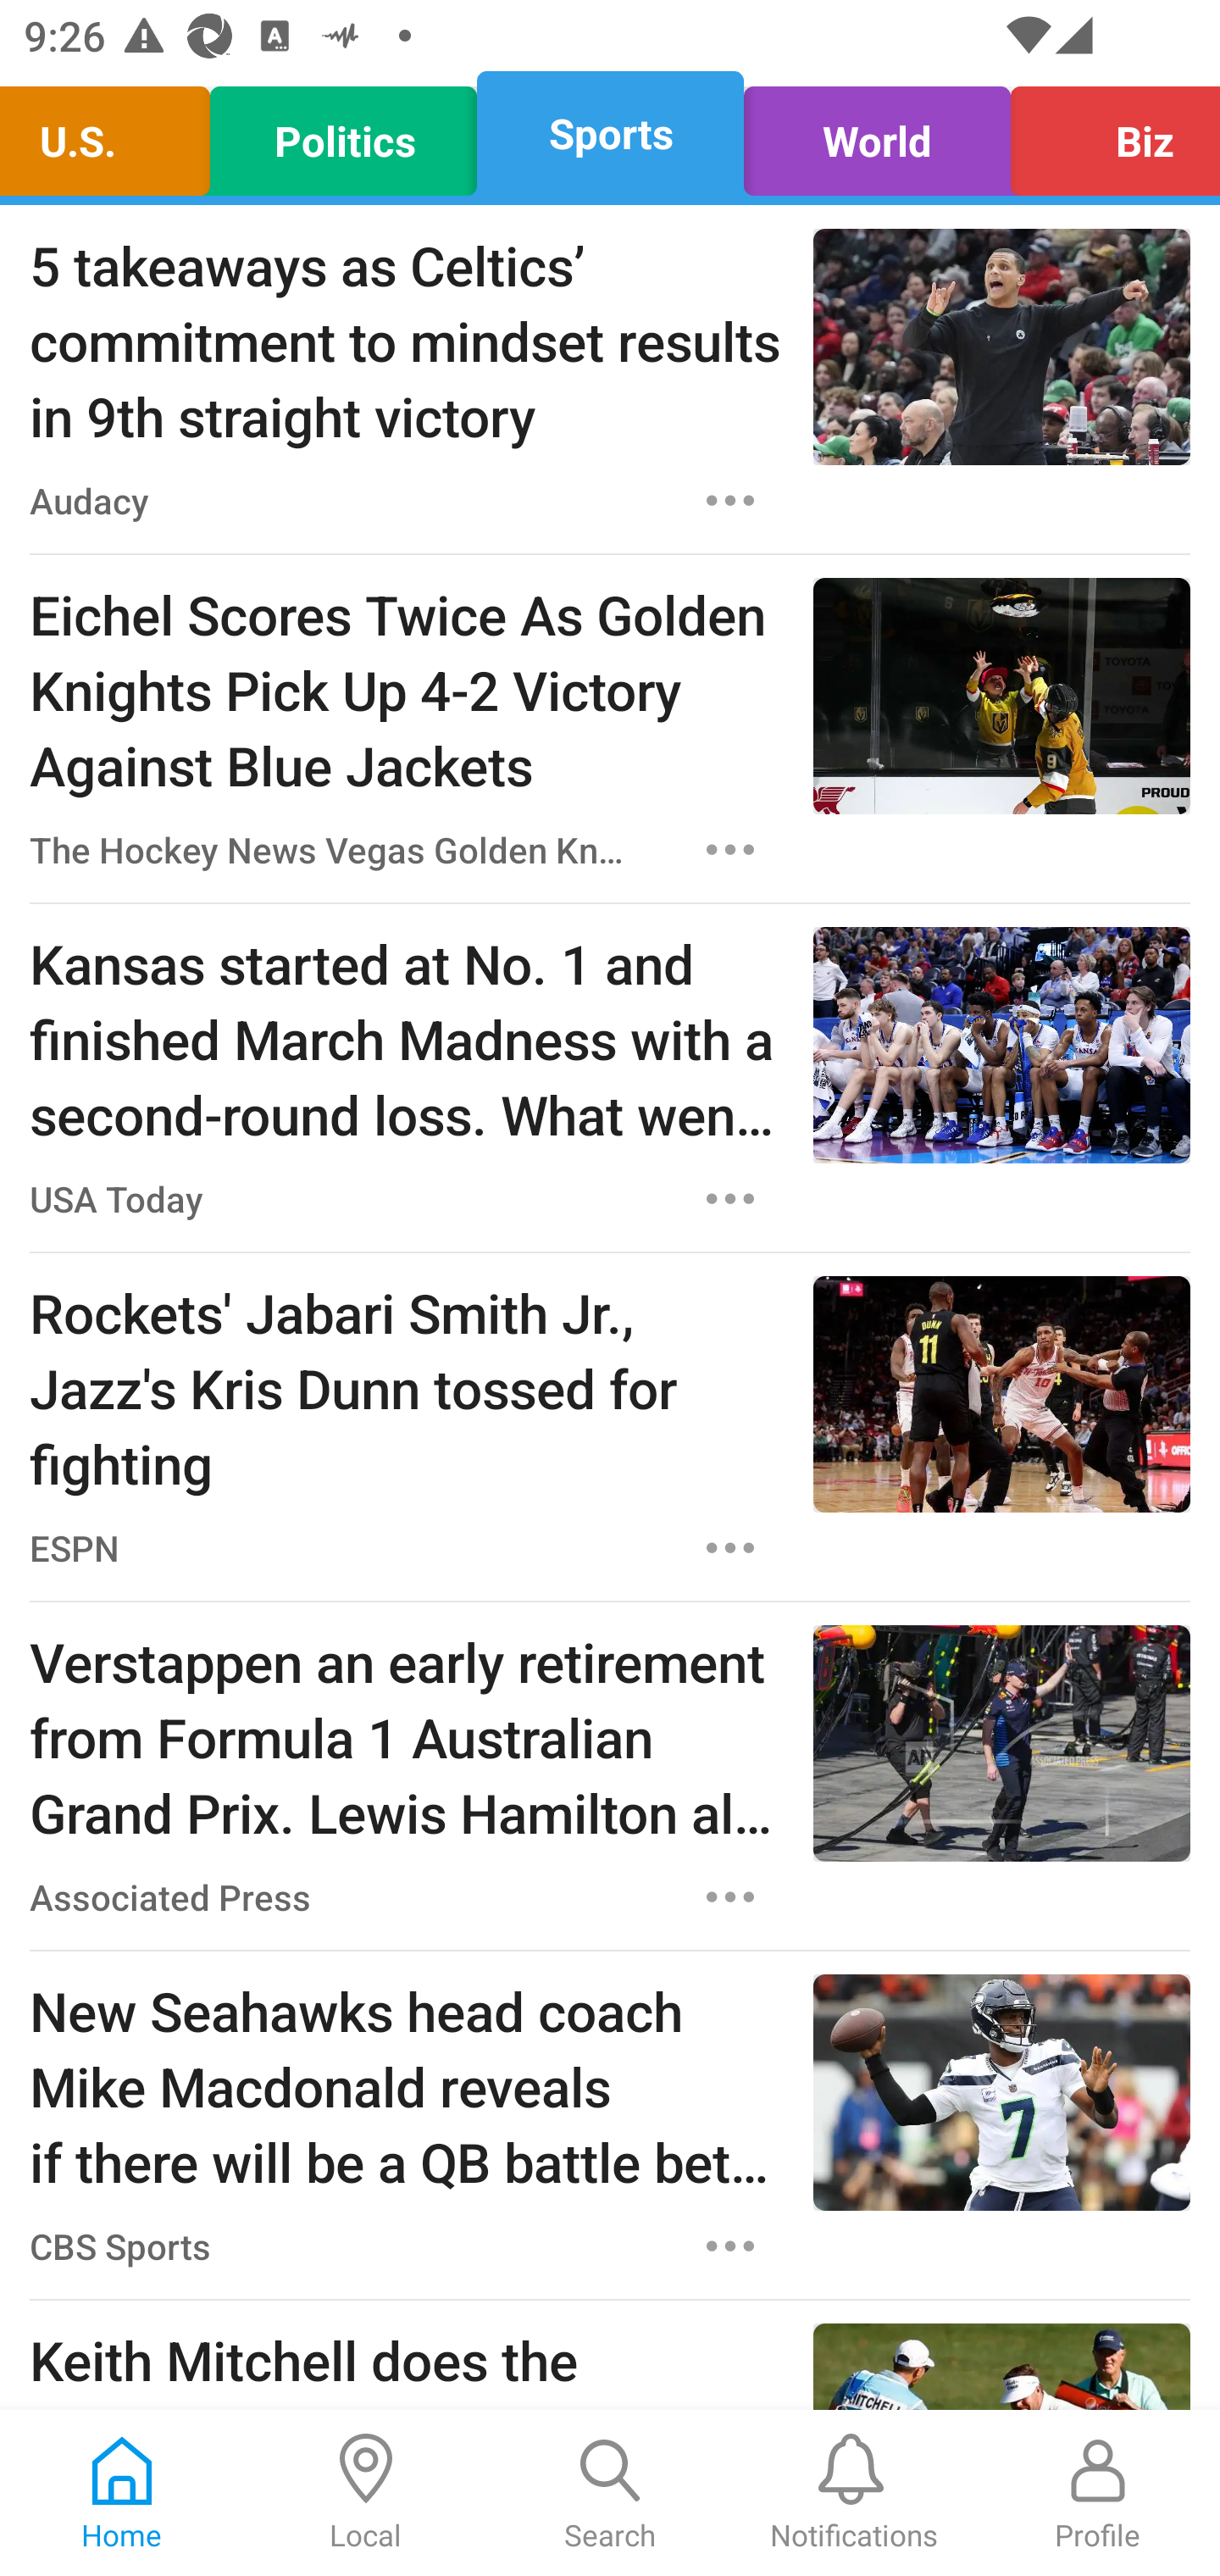  I want to click on Options, so click(730, 849).